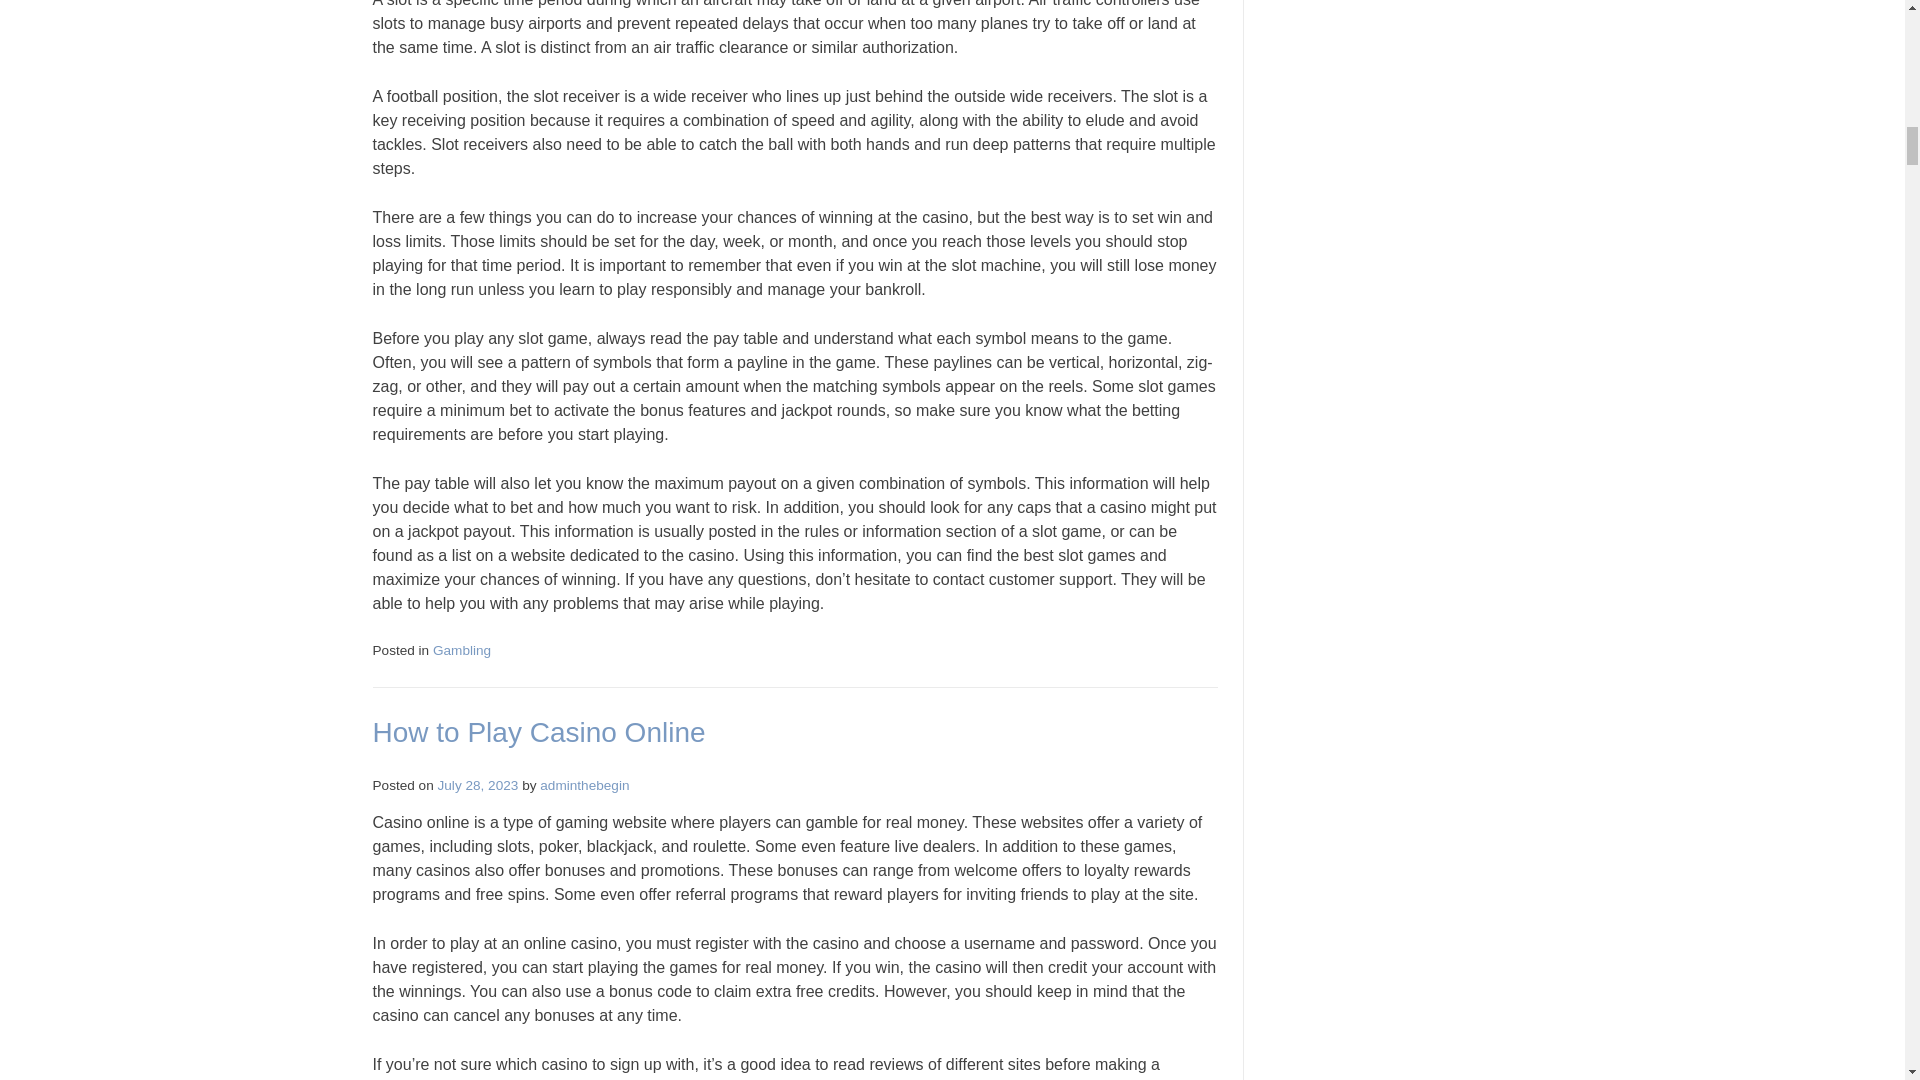 The height and width of the screenshot is (1080, 1920). I want to click on adminthebegin, so click(584, 784).